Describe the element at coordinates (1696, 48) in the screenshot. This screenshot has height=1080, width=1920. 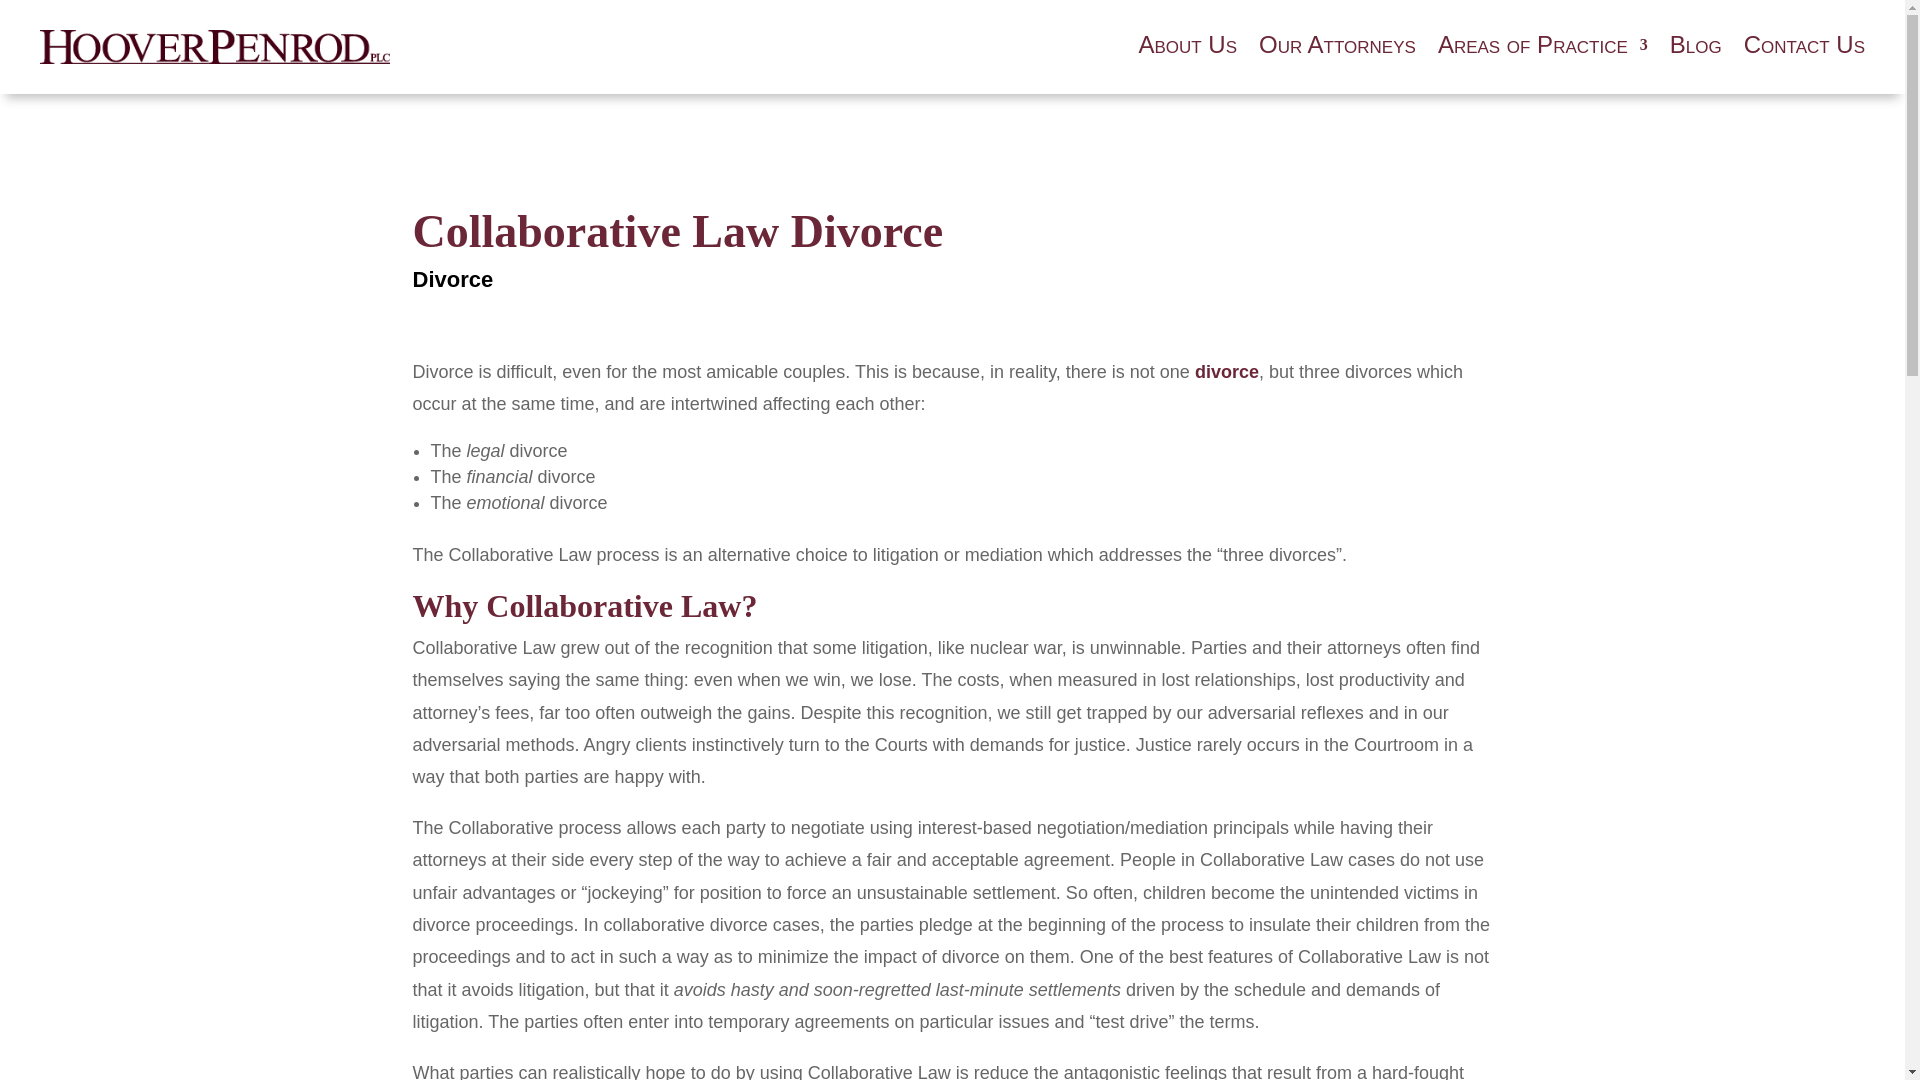
I see `Blog` at that location.